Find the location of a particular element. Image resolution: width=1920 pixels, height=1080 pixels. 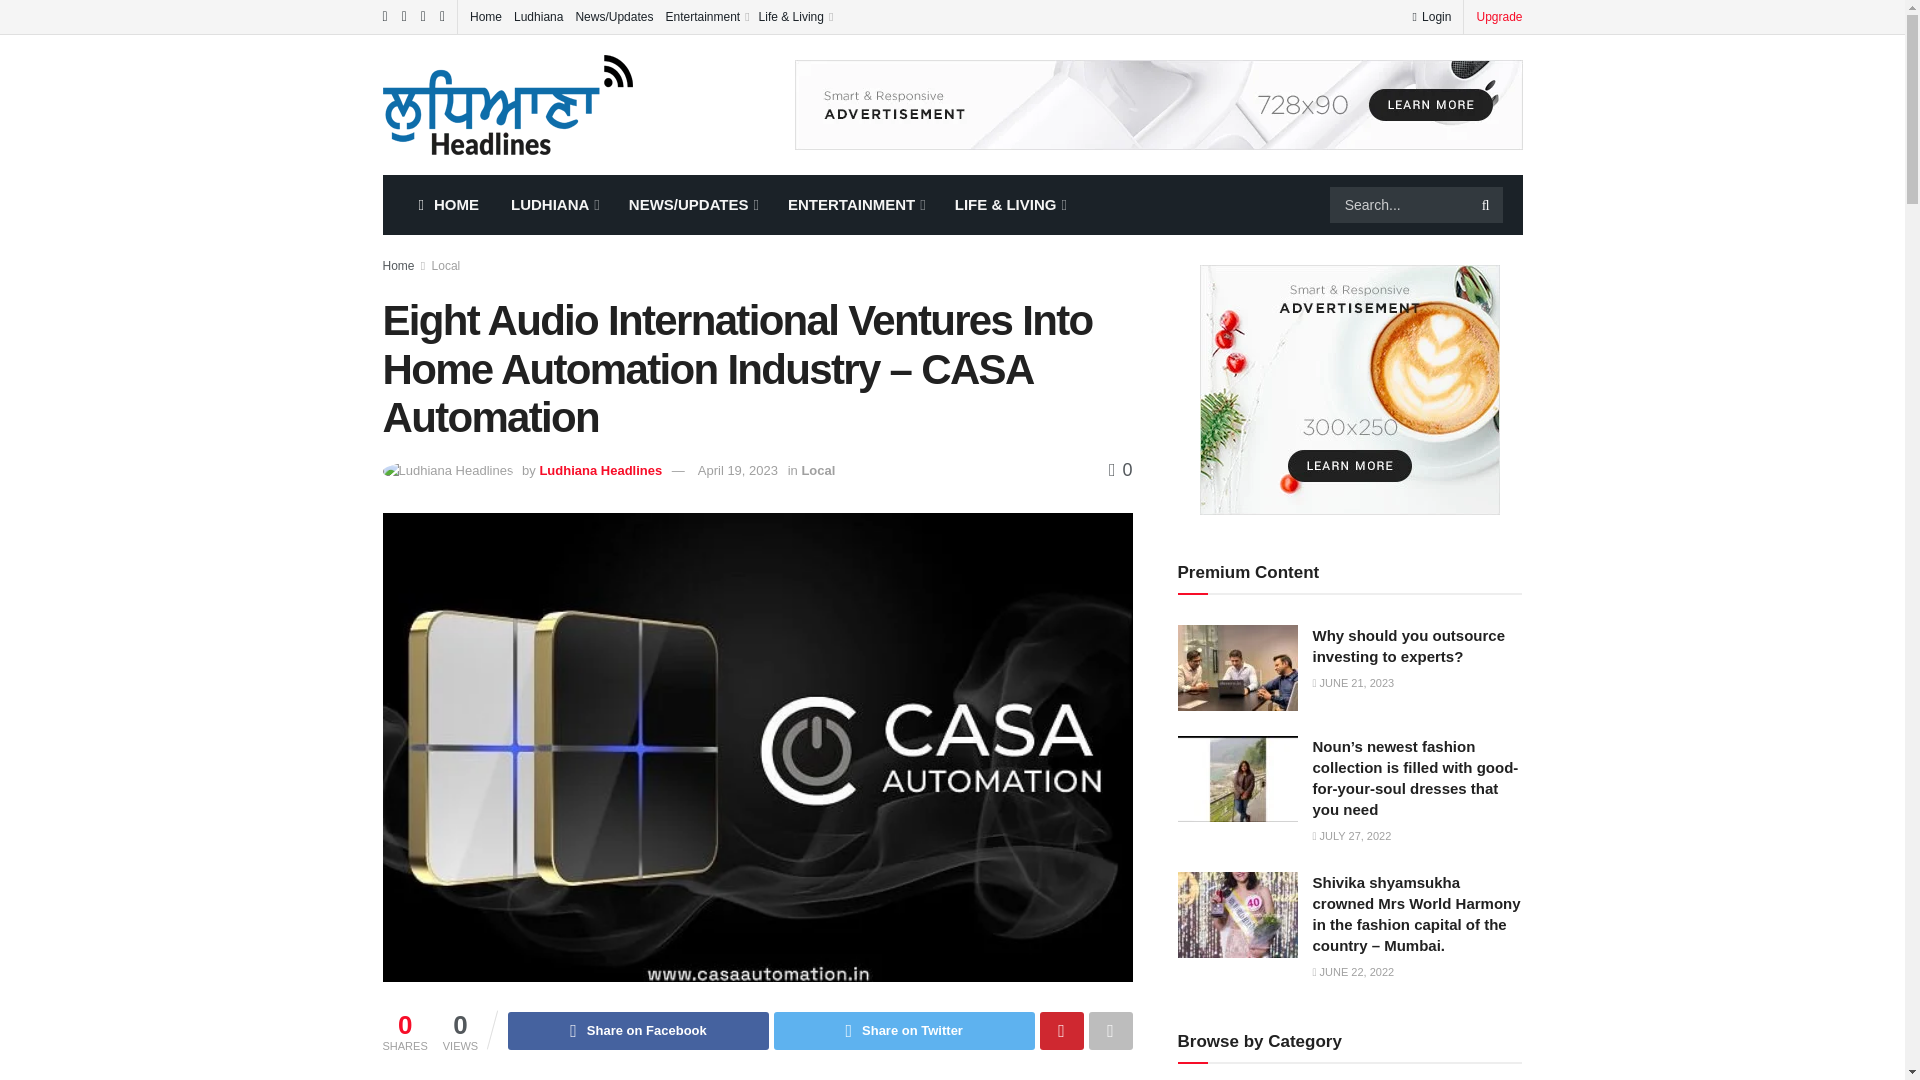

Upgrade is located at coordinates (1499, 16).